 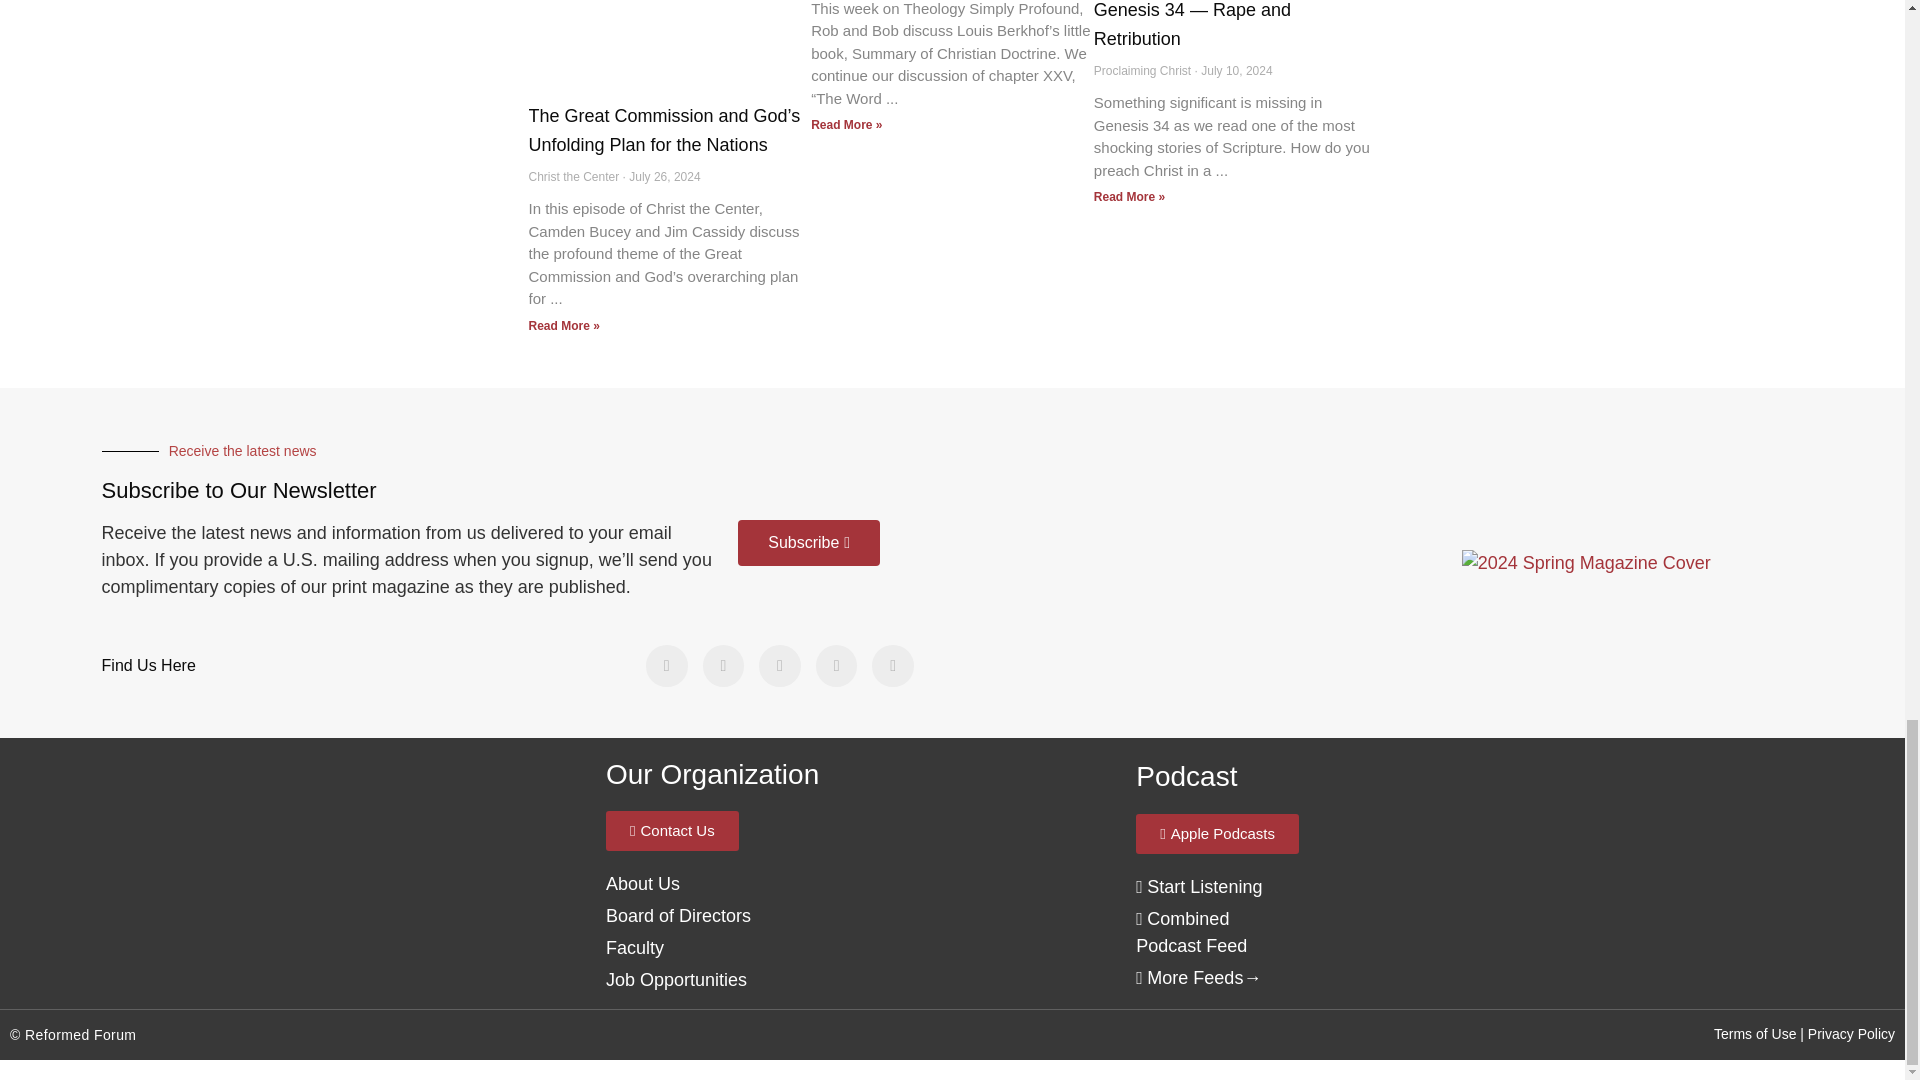 What do you see at coordinates (1189, 978) in the screenshot?
I see `More Feeds` at bounding box center [1189, 978].